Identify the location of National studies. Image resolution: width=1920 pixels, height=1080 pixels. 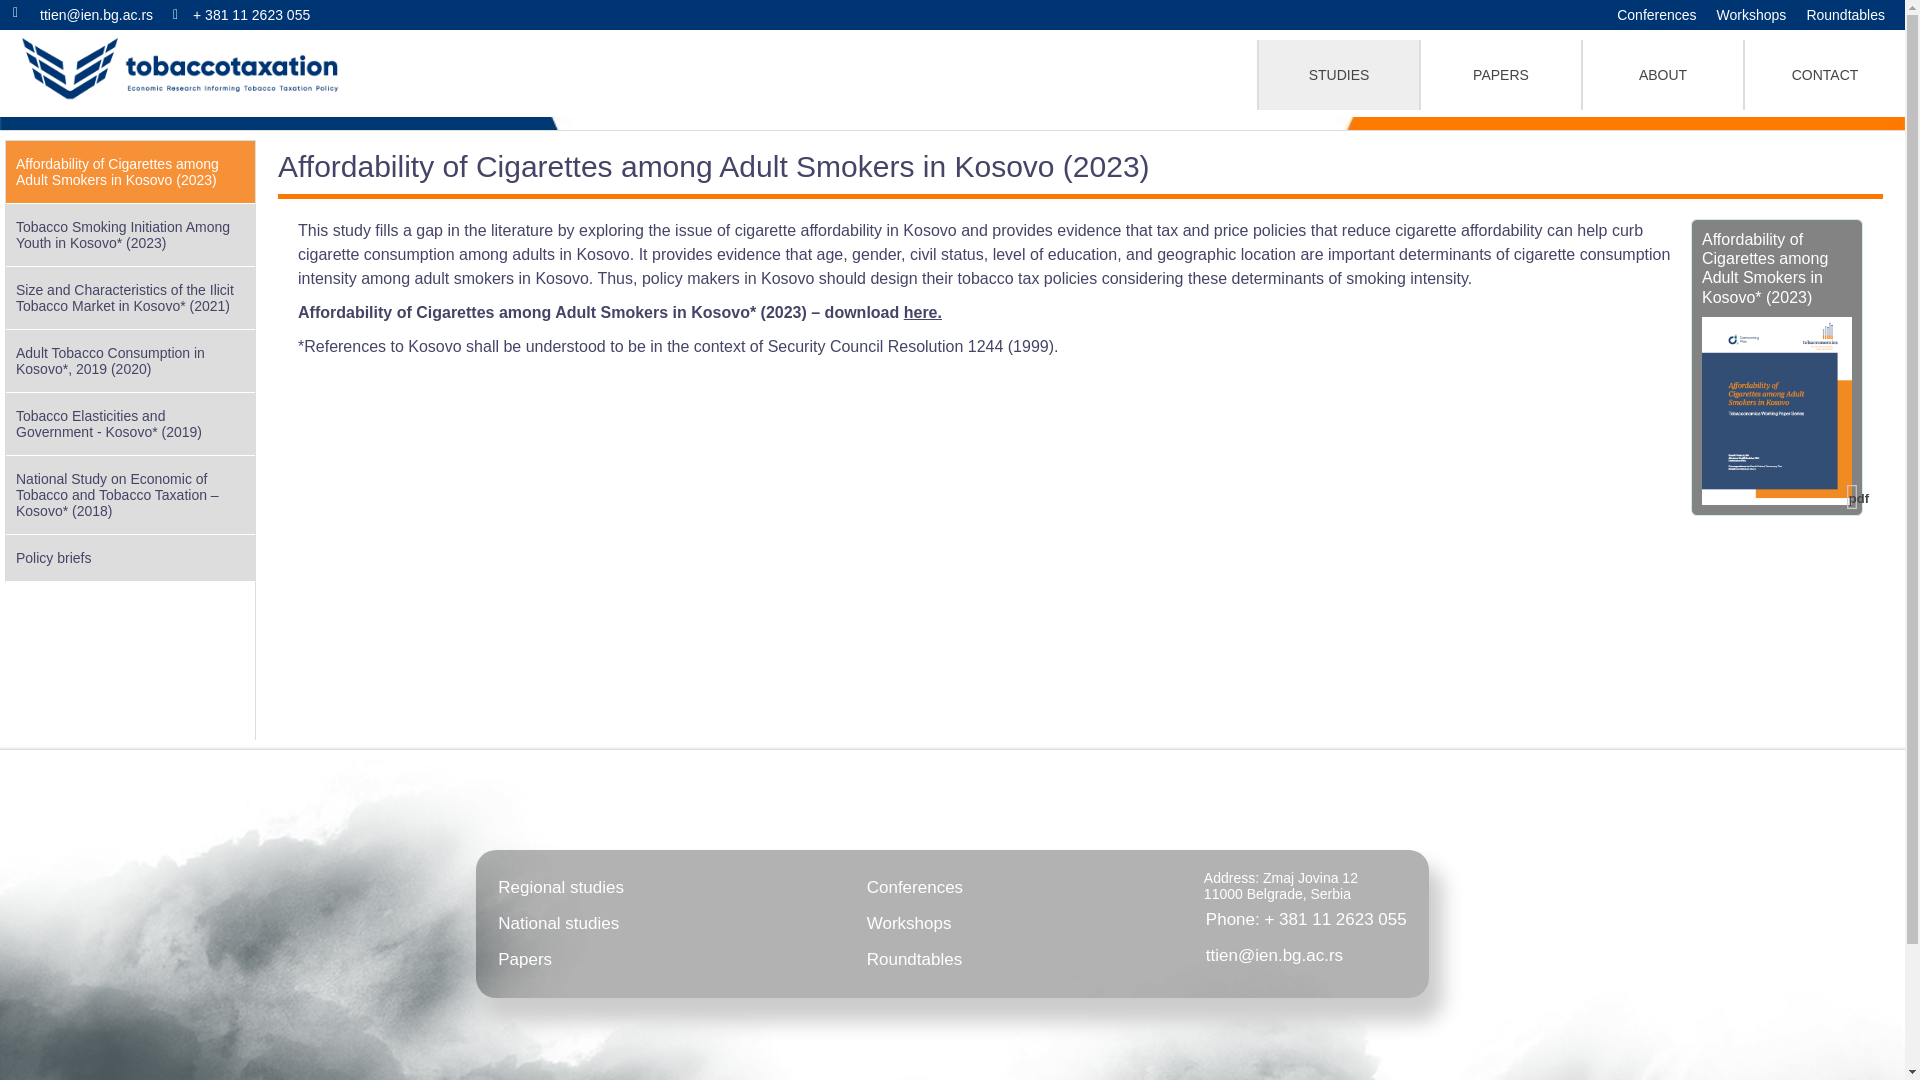
(560, 924).